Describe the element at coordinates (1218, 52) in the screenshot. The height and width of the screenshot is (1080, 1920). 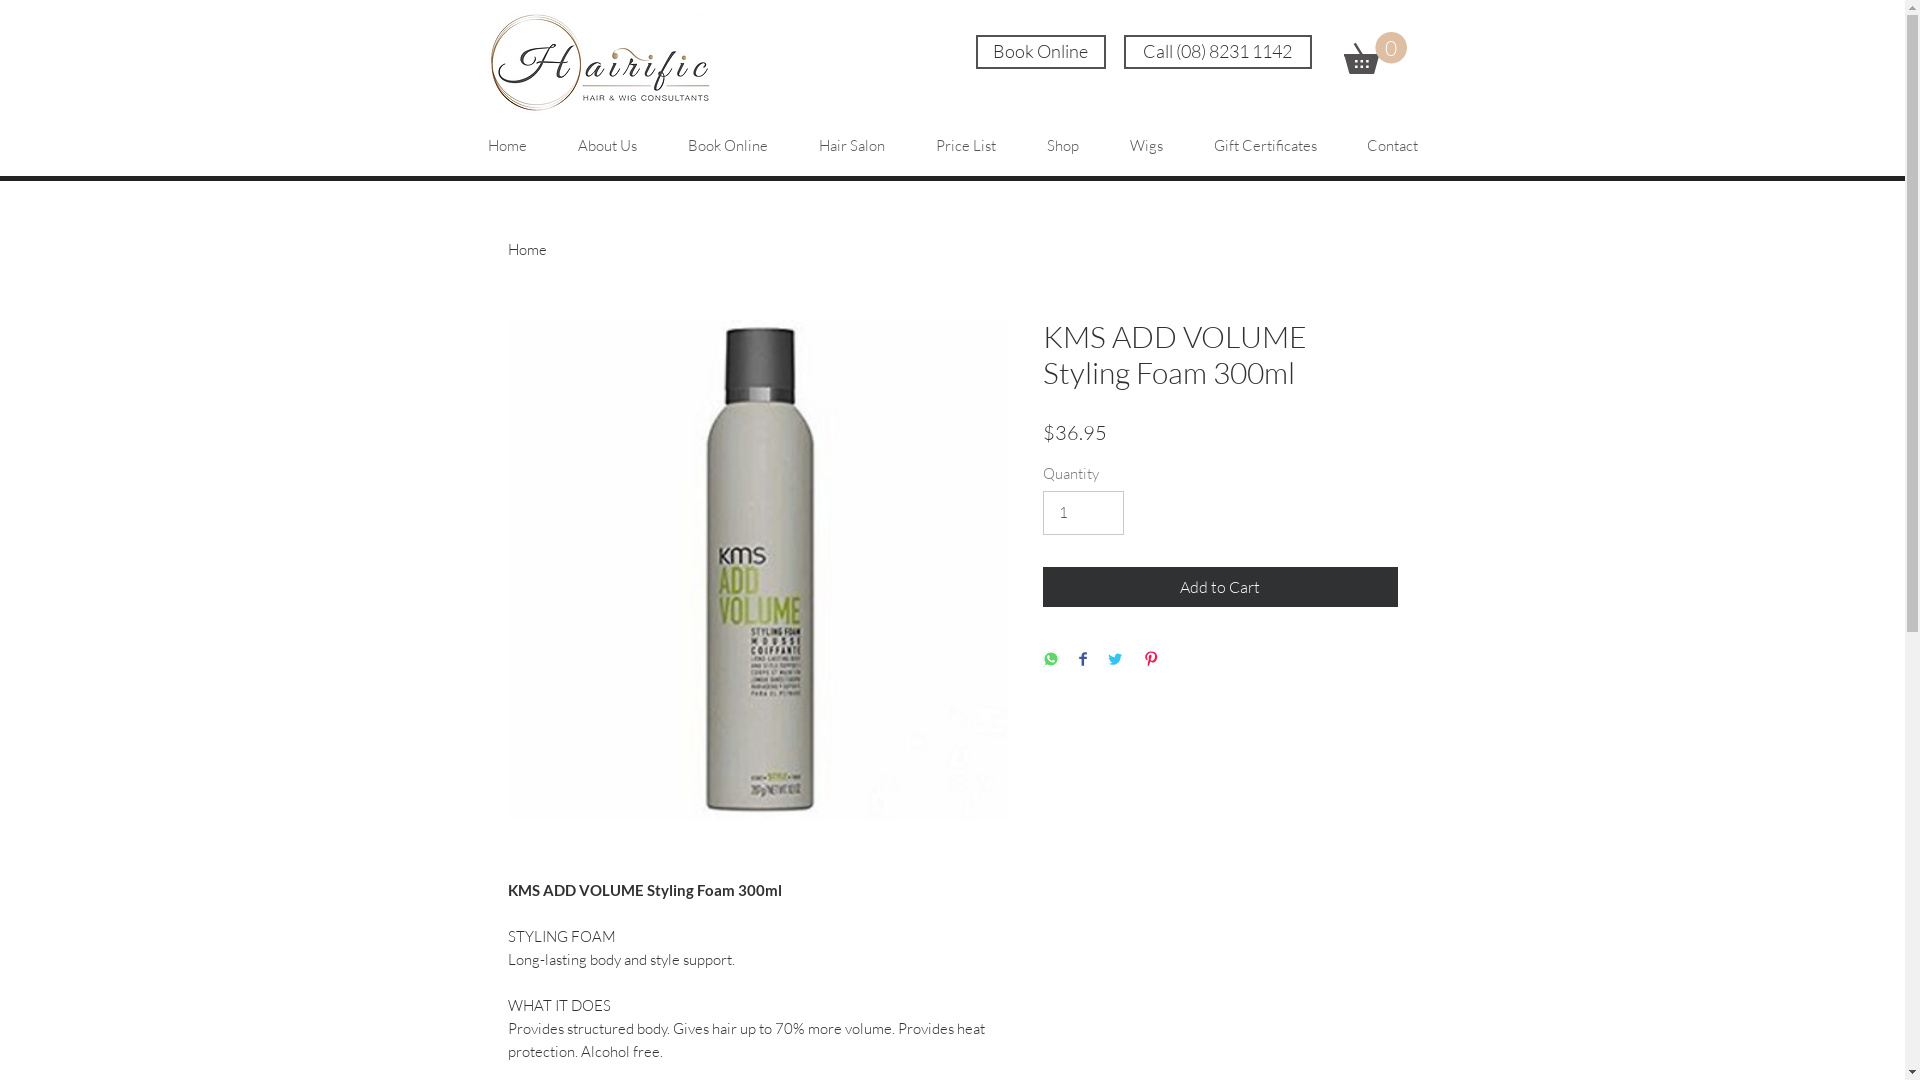
I see `Call (08) 8231 1142` at that location.